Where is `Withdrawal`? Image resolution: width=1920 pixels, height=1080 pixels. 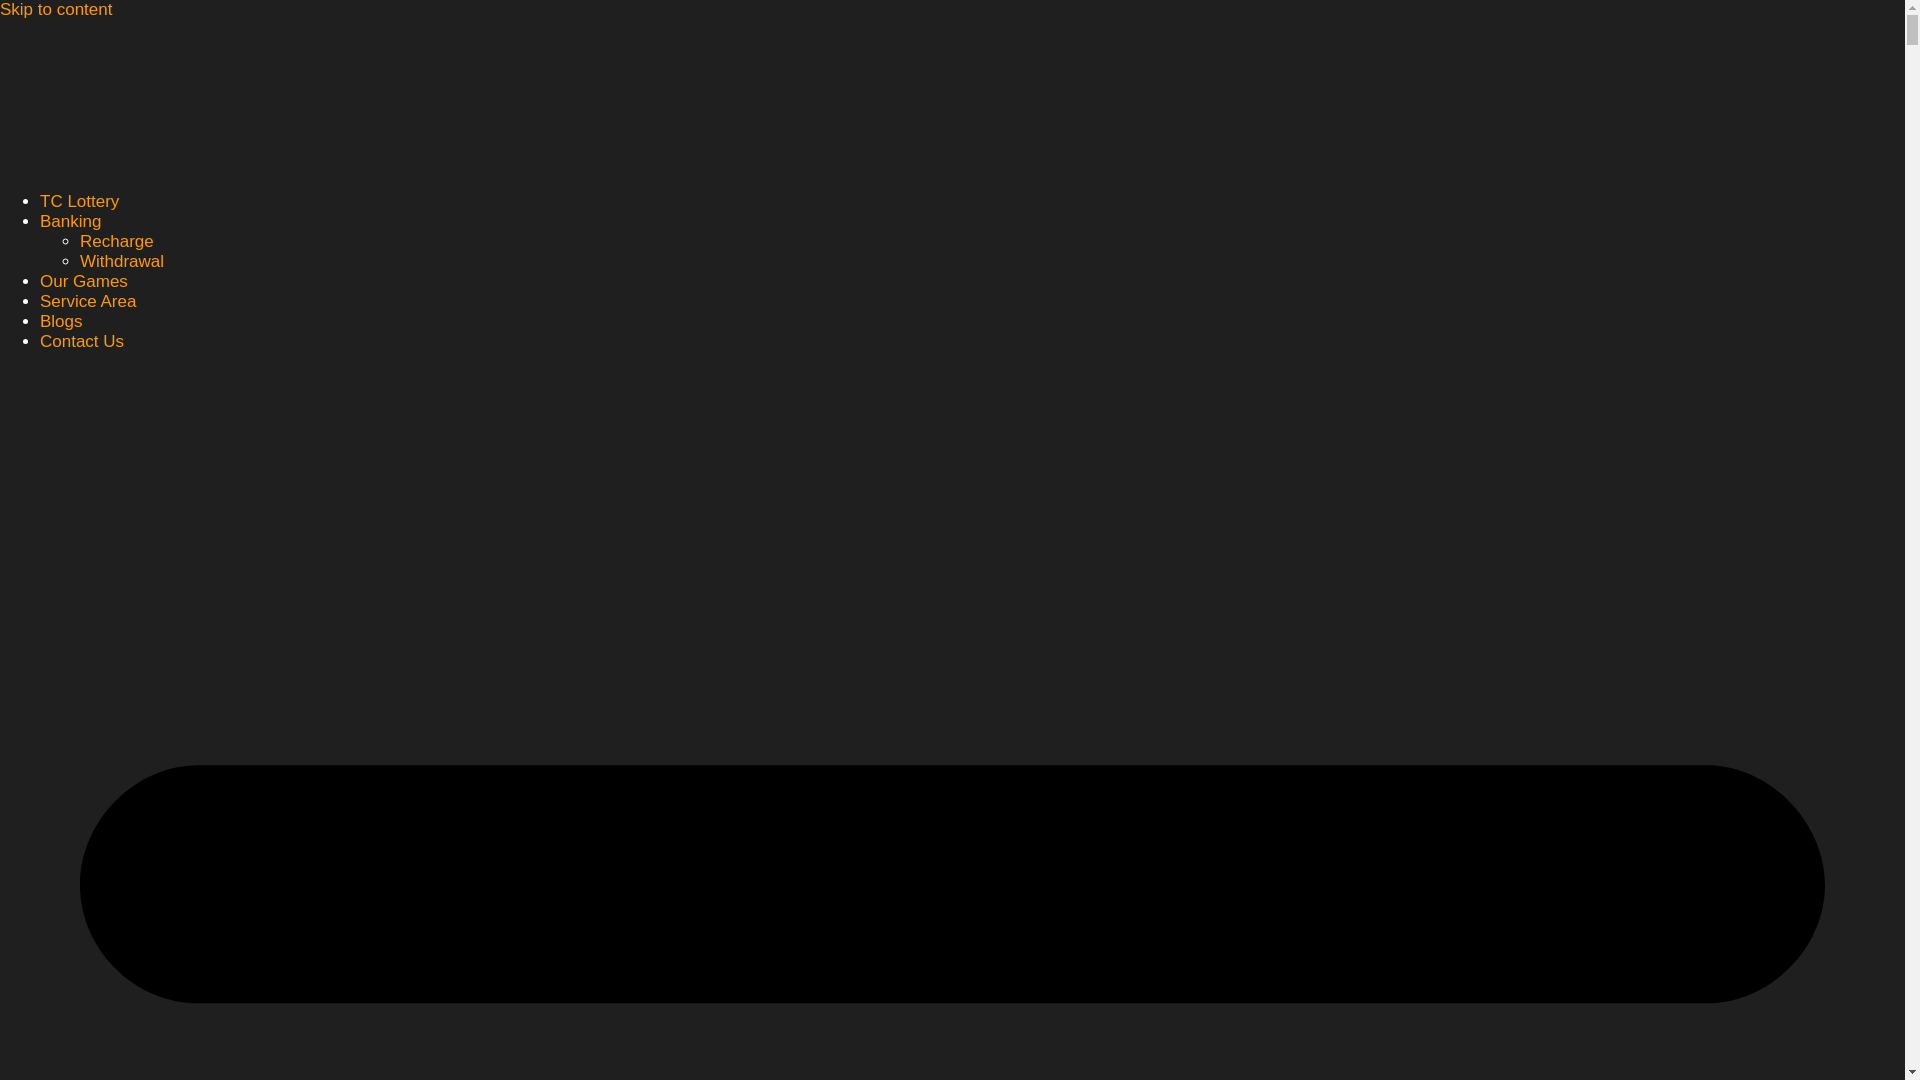 Withdrawal is located at coordinates (122, 261).